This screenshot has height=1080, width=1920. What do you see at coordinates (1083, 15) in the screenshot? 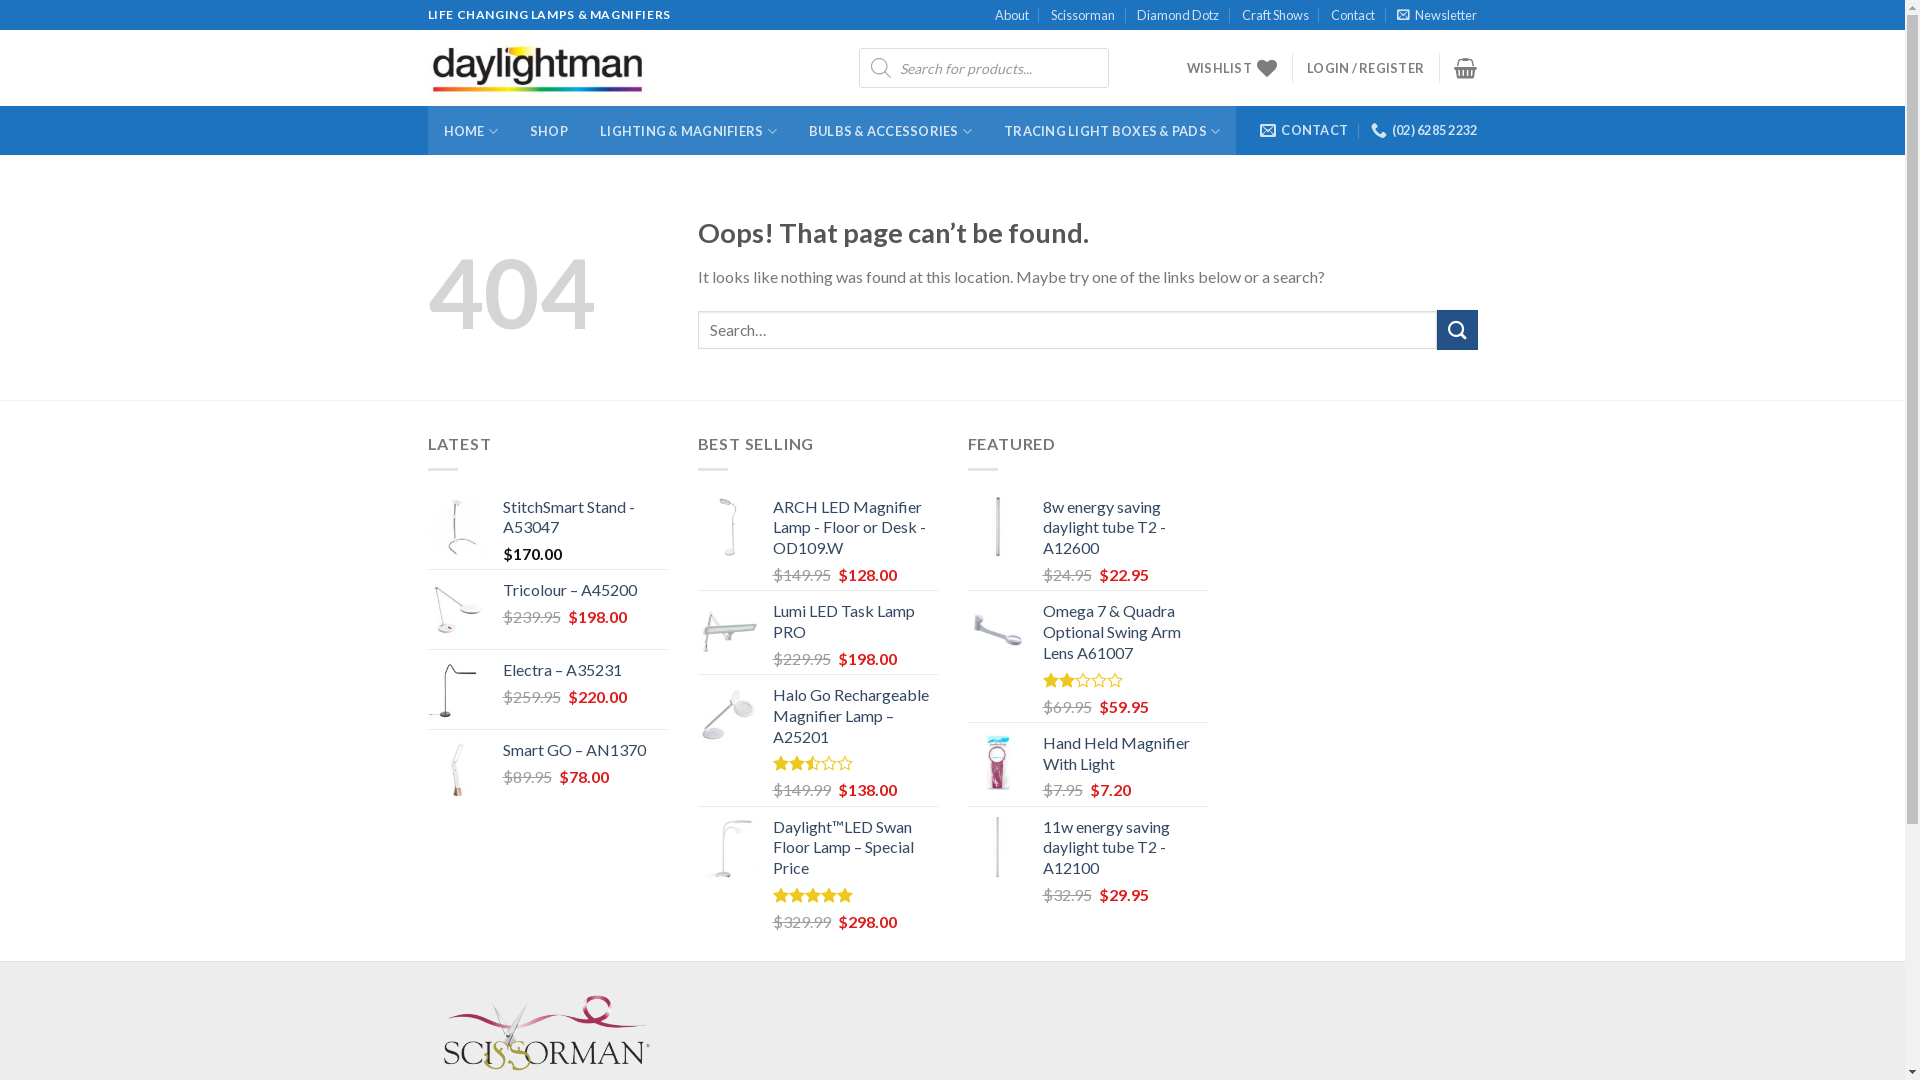
I see `Scissorman` at bounding box center [1083, 15].